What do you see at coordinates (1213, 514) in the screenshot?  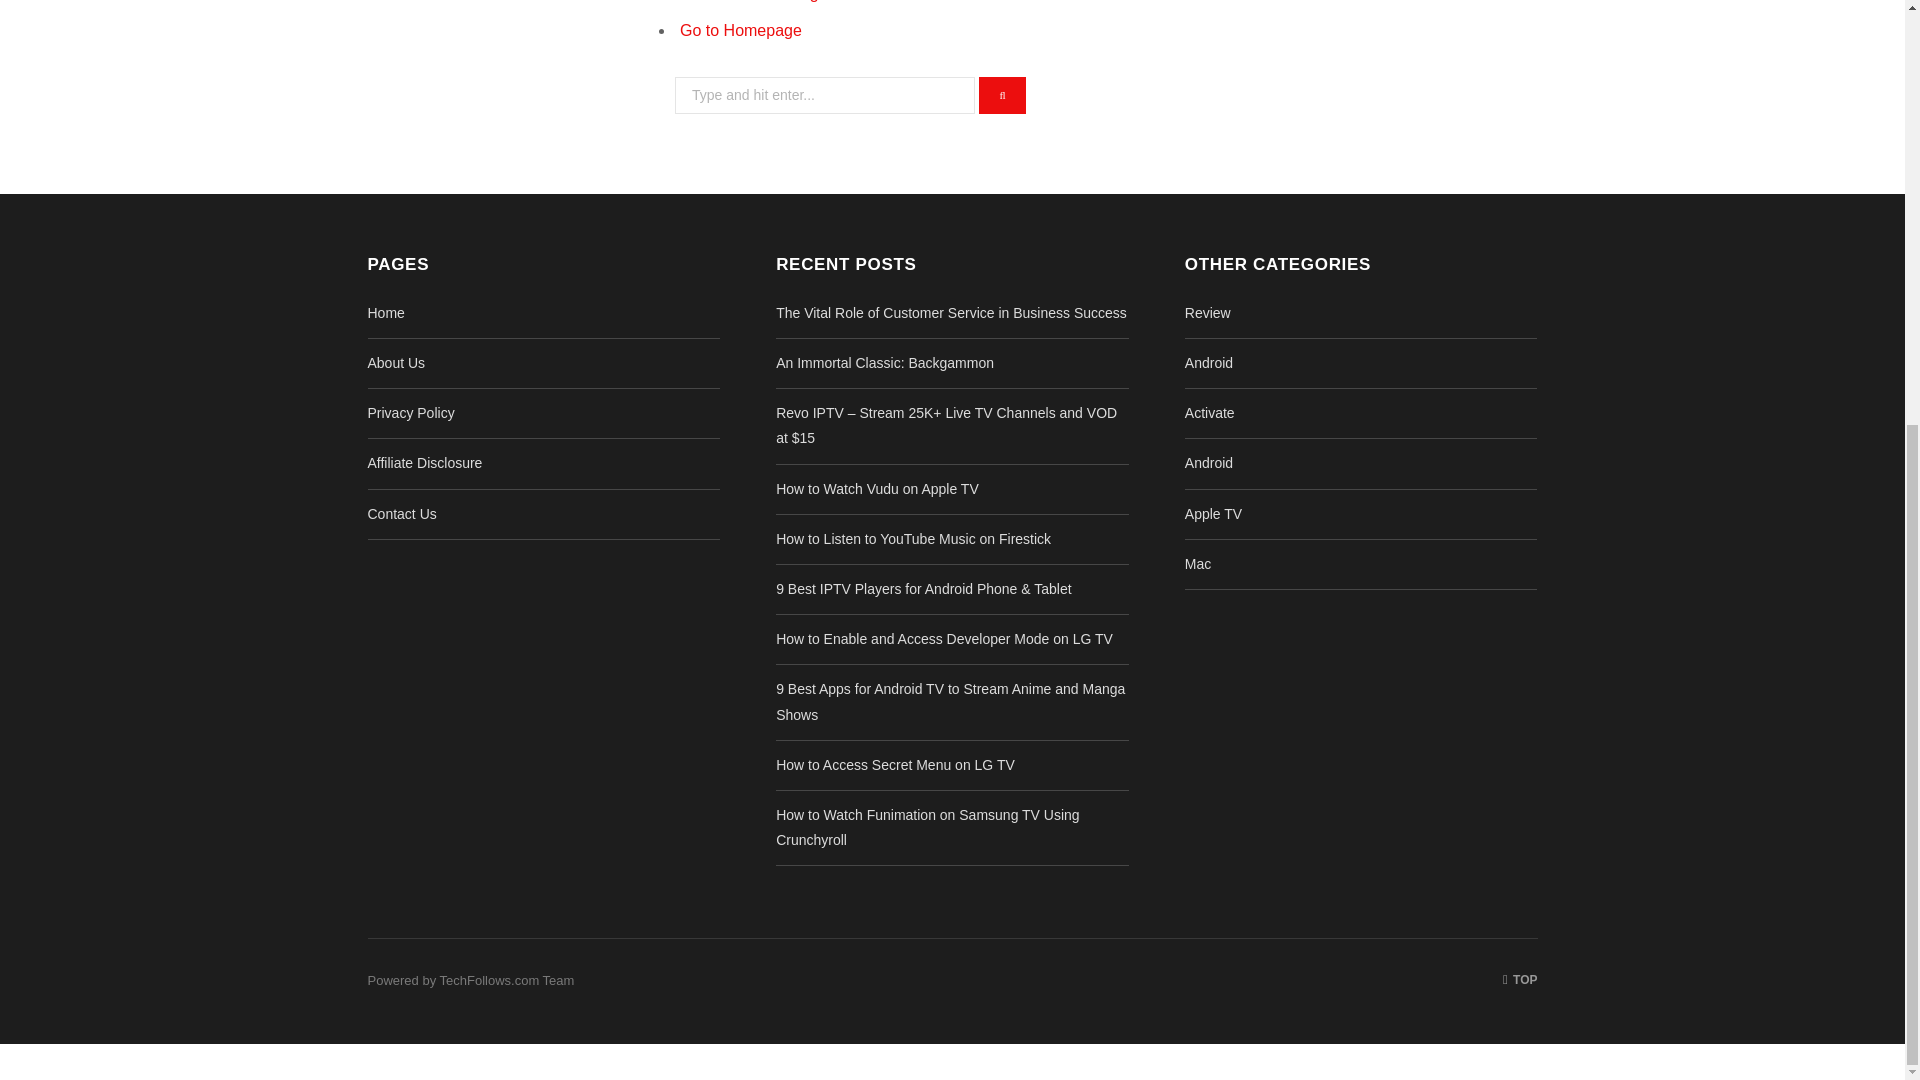 I see `Apple TV` at bounding box center [1213, 514].